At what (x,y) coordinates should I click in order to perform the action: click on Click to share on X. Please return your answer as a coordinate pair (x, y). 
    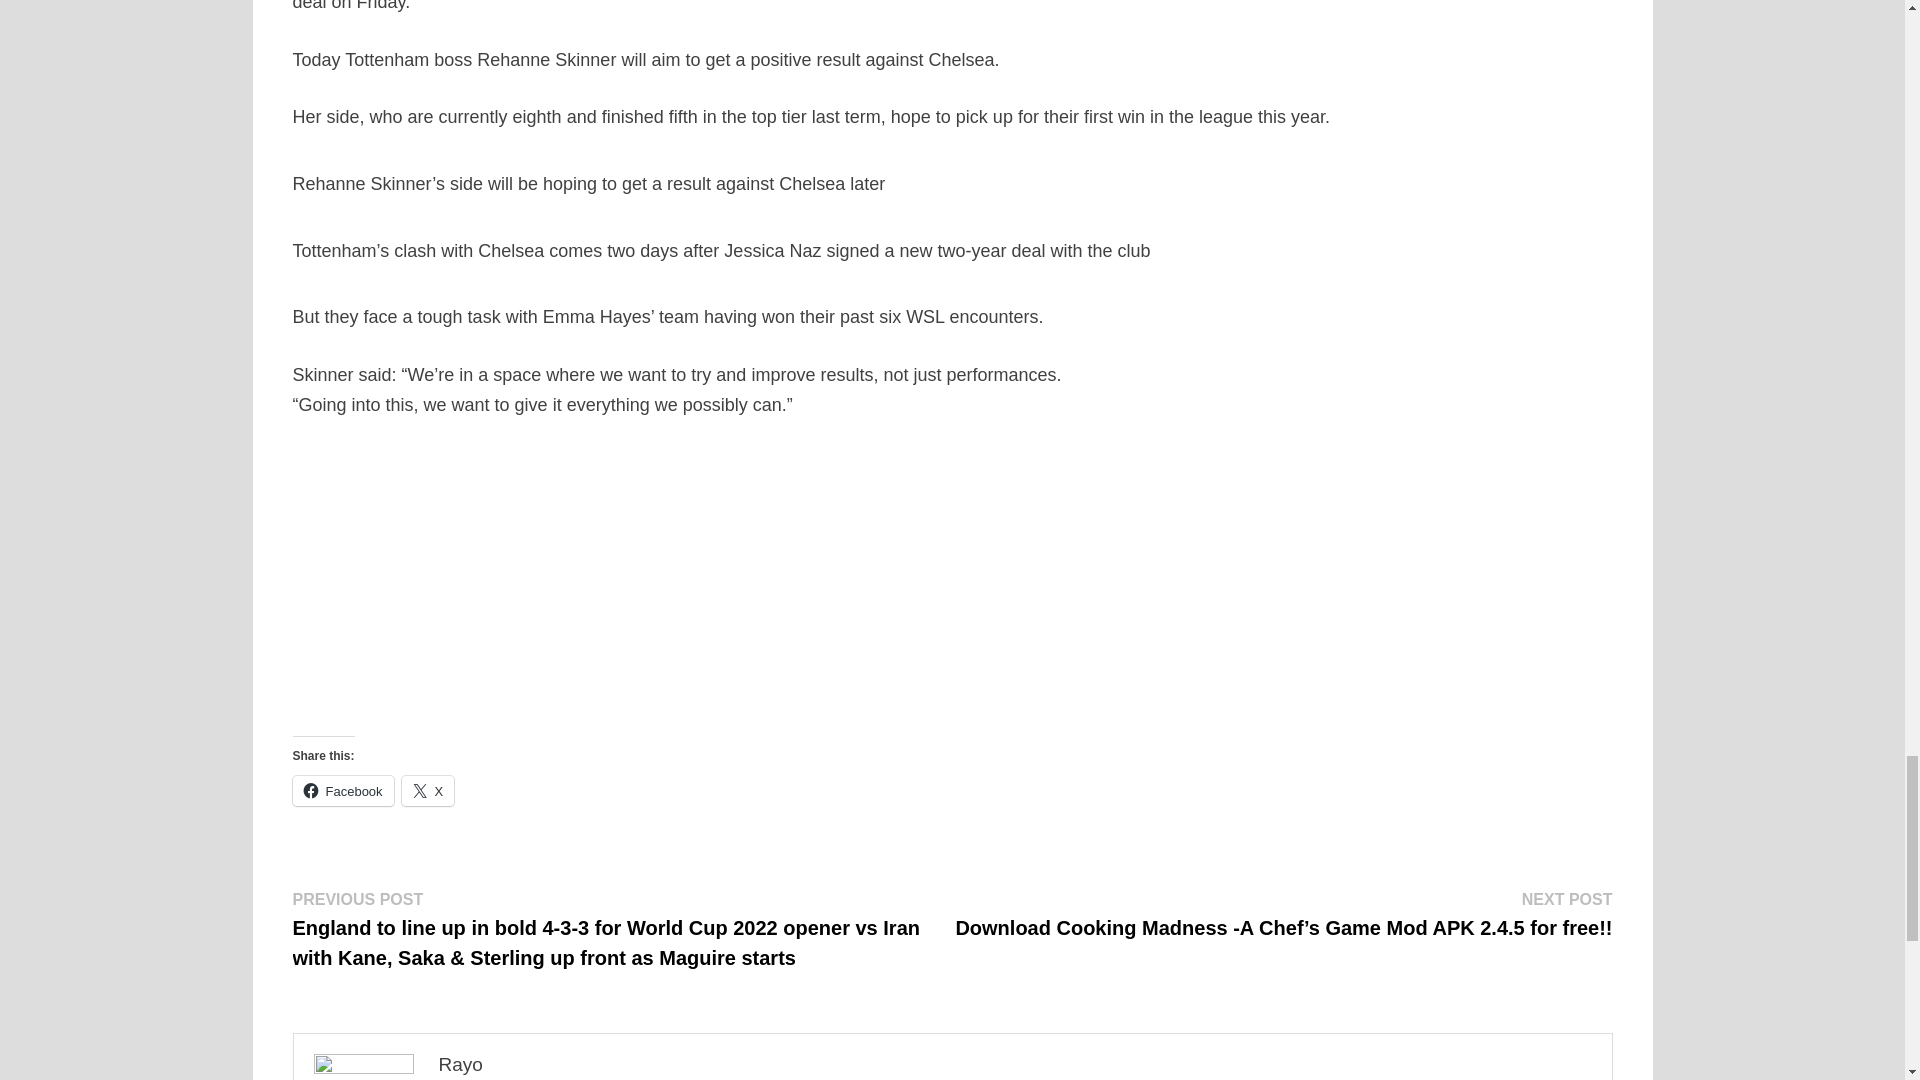
    Looking at the image, I should click on (428, 790).